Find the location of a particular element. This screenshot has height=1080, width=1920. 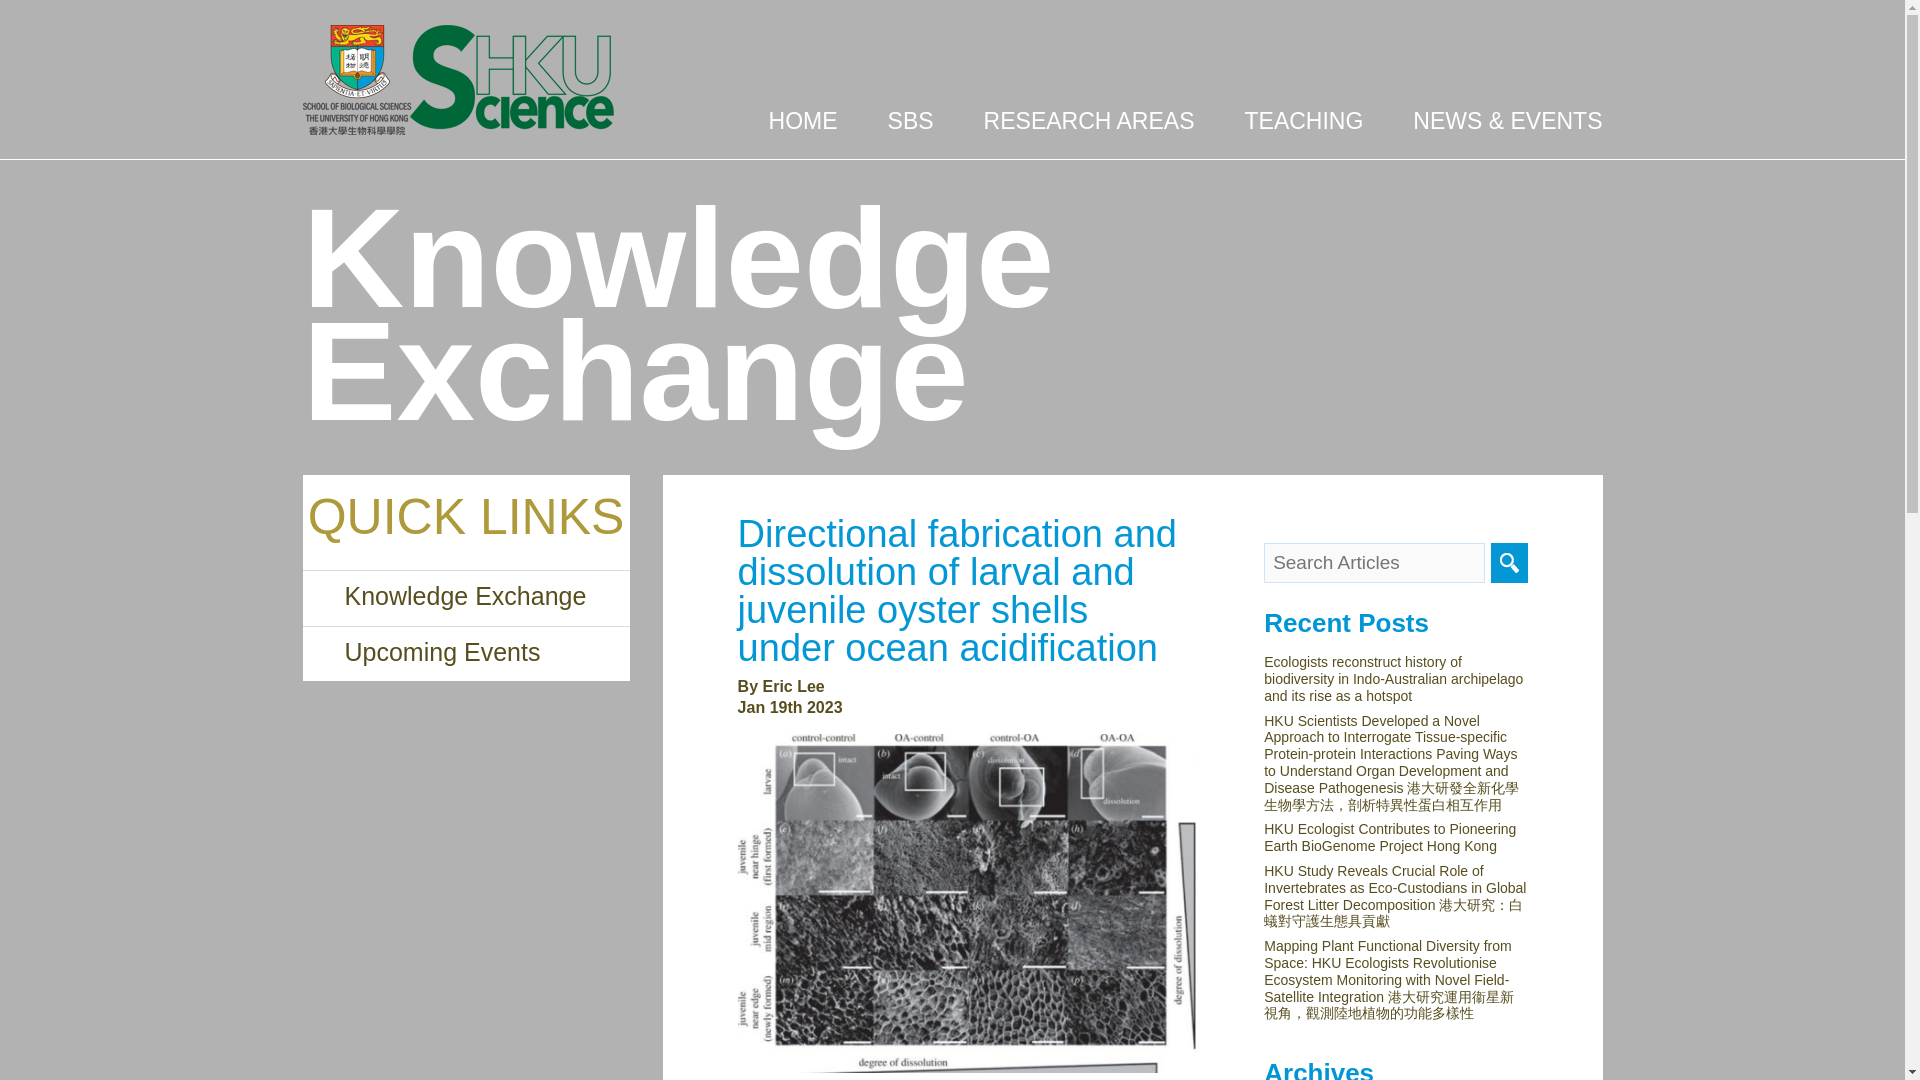

HOME is located at coordinates (803, 128).